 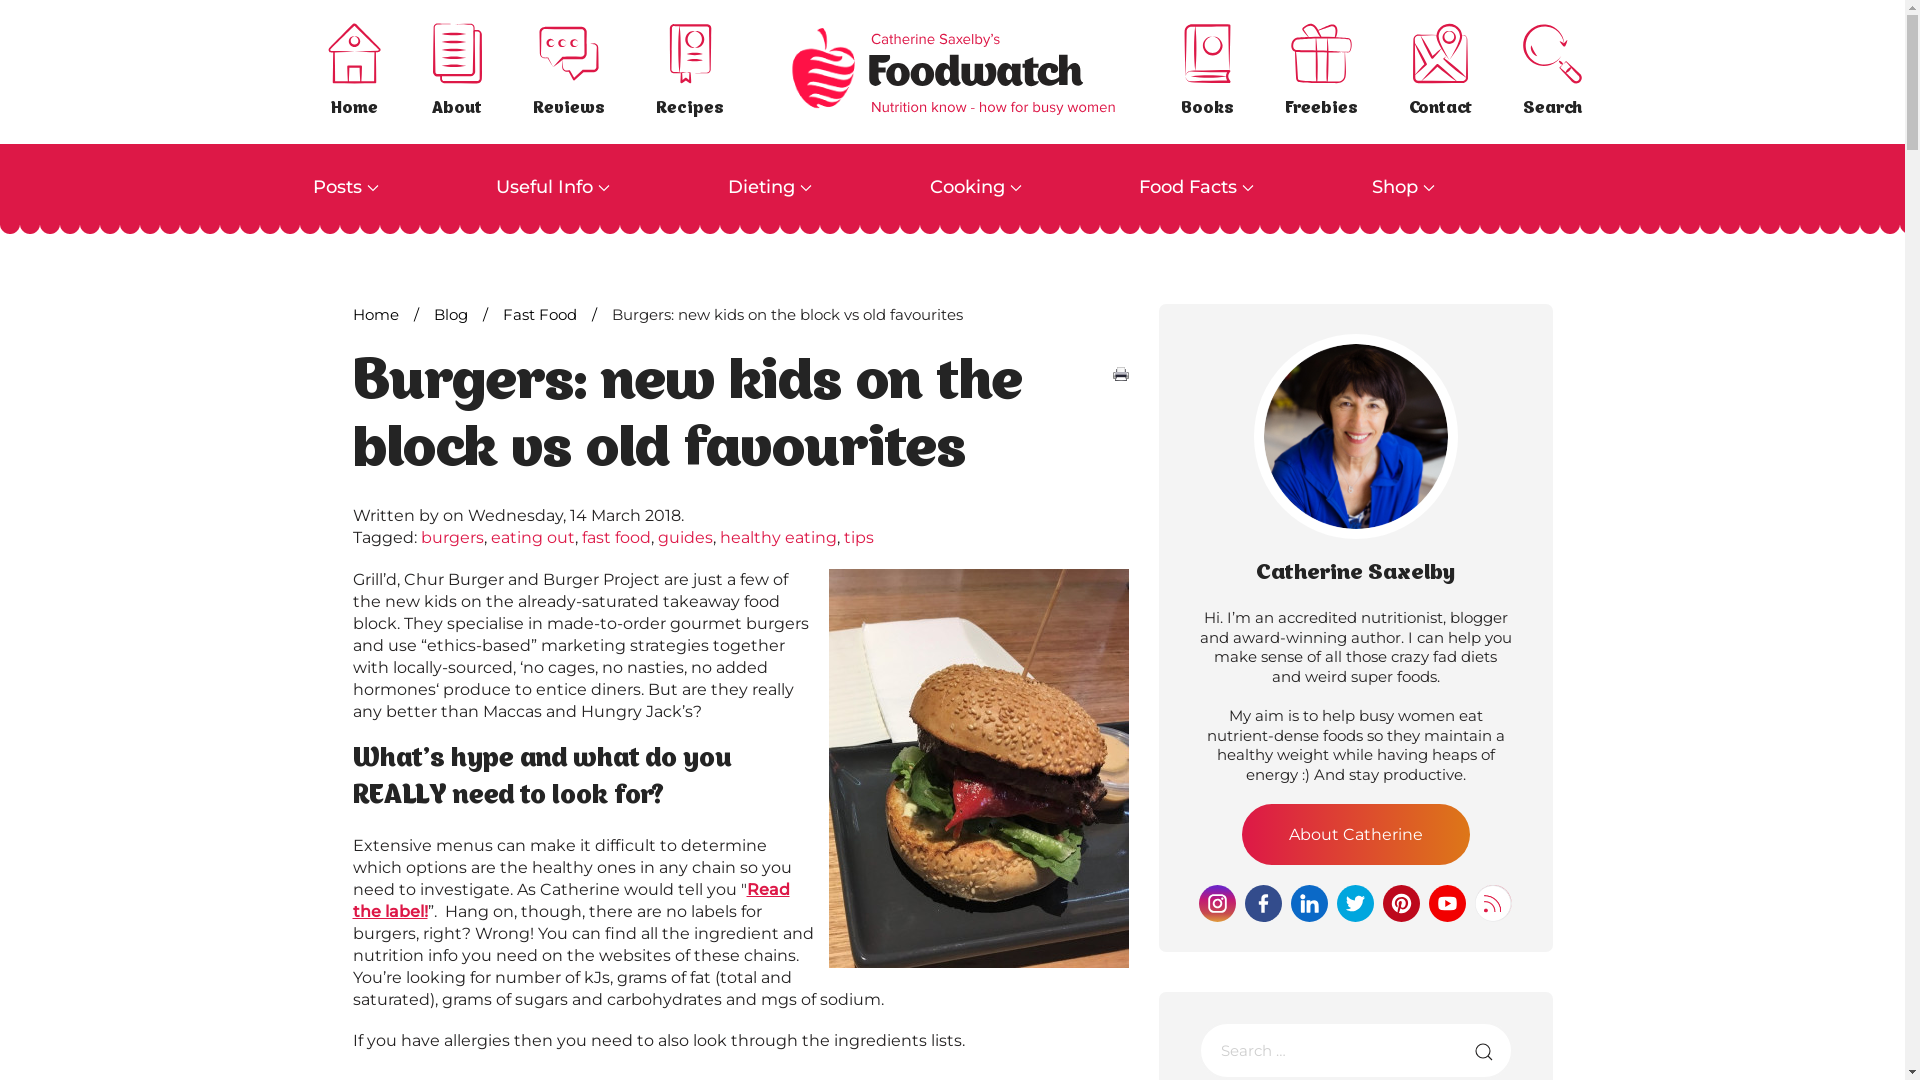 I want to click on tips, so click(x=859, y=538).